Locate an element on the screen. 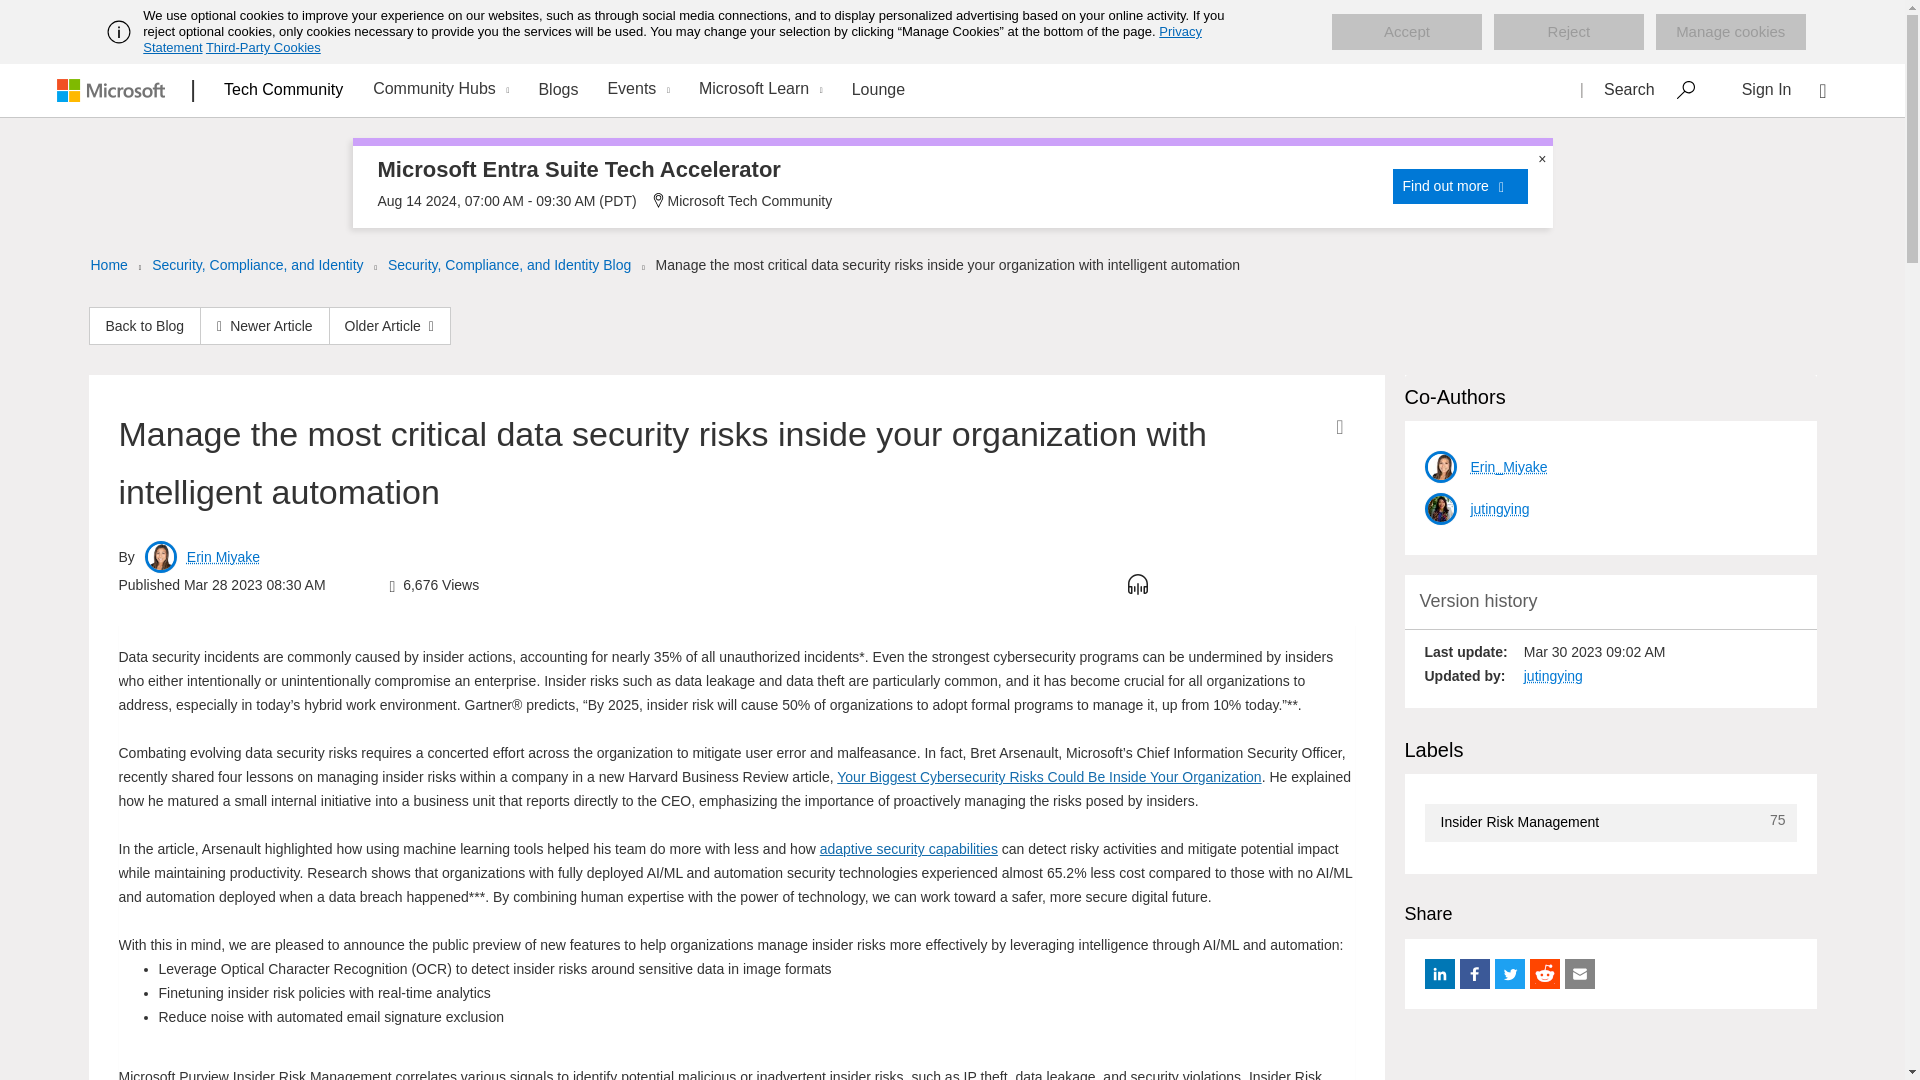 This screenshot has width=1920, height=1080. Accept is located at coordinates (1407, 32).